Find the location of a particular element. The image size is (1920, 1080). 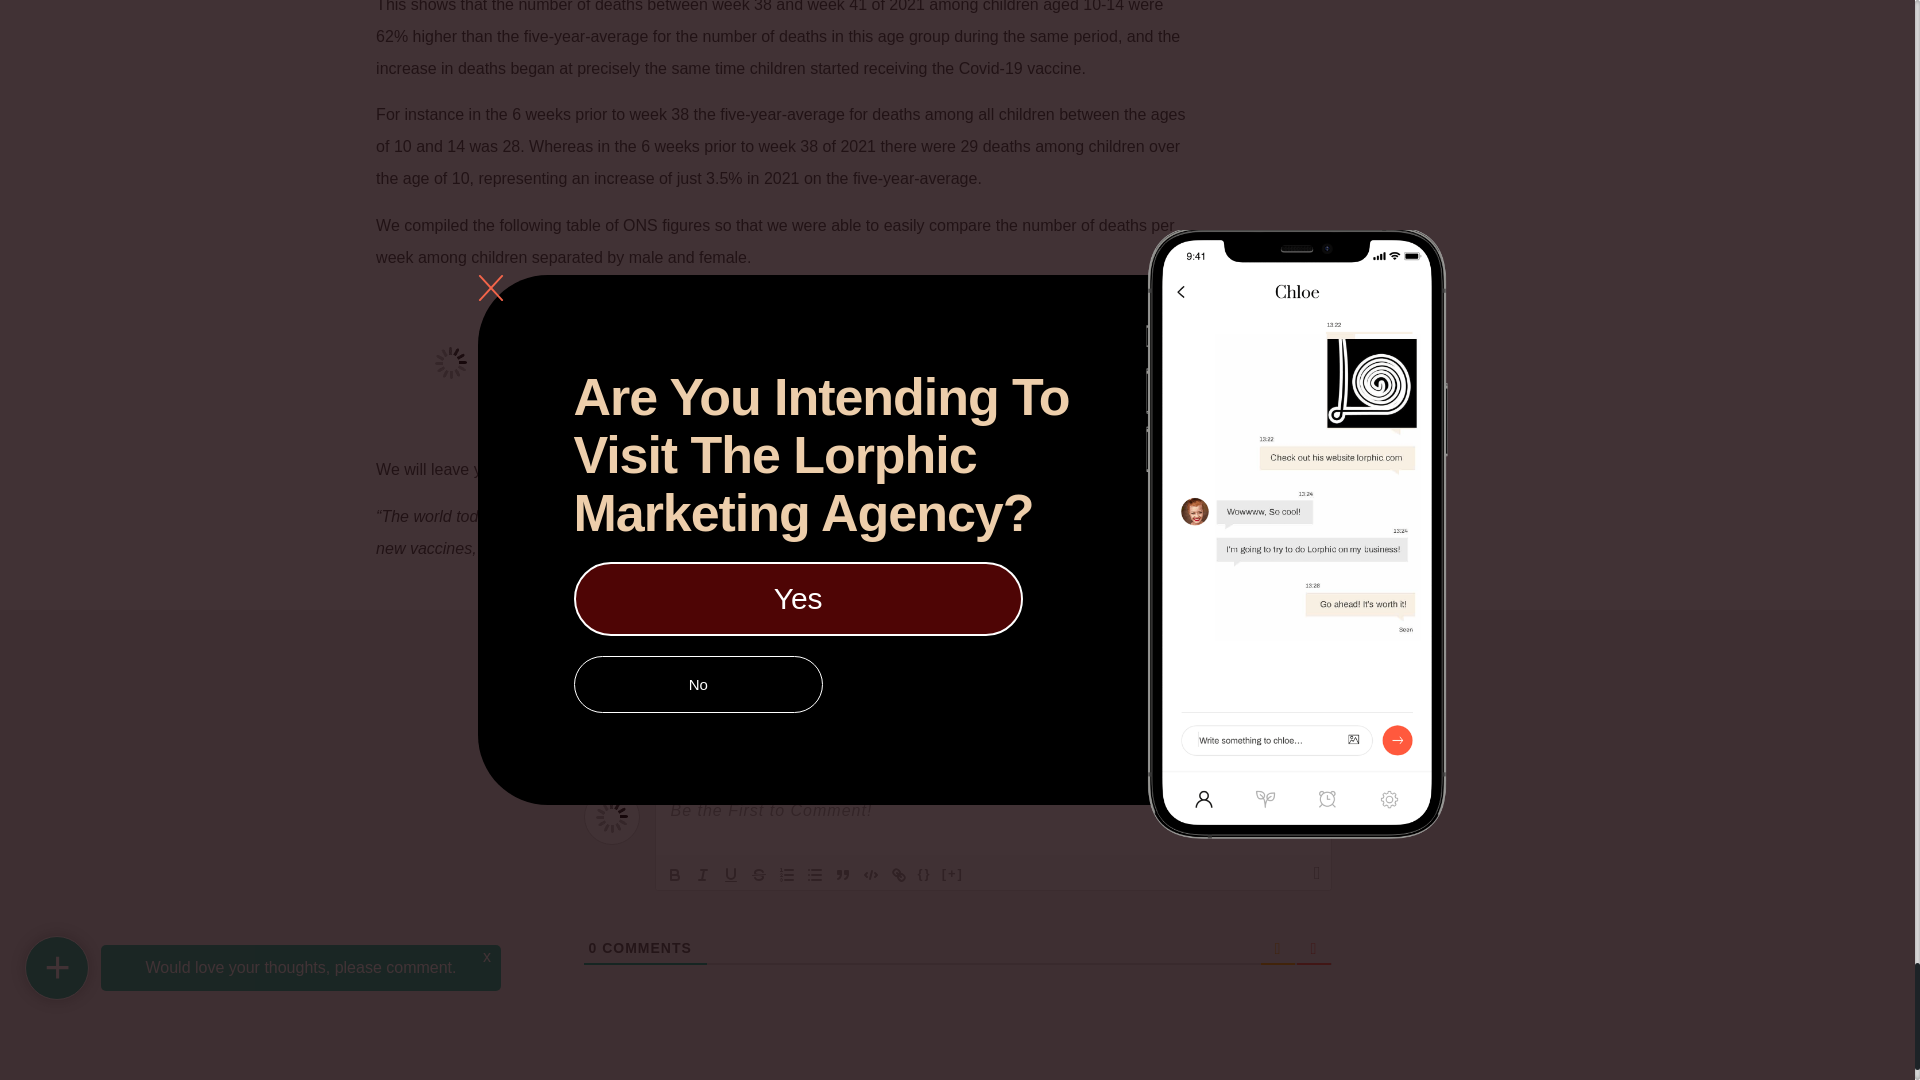

Code Block is located at coordinates (870, 874).